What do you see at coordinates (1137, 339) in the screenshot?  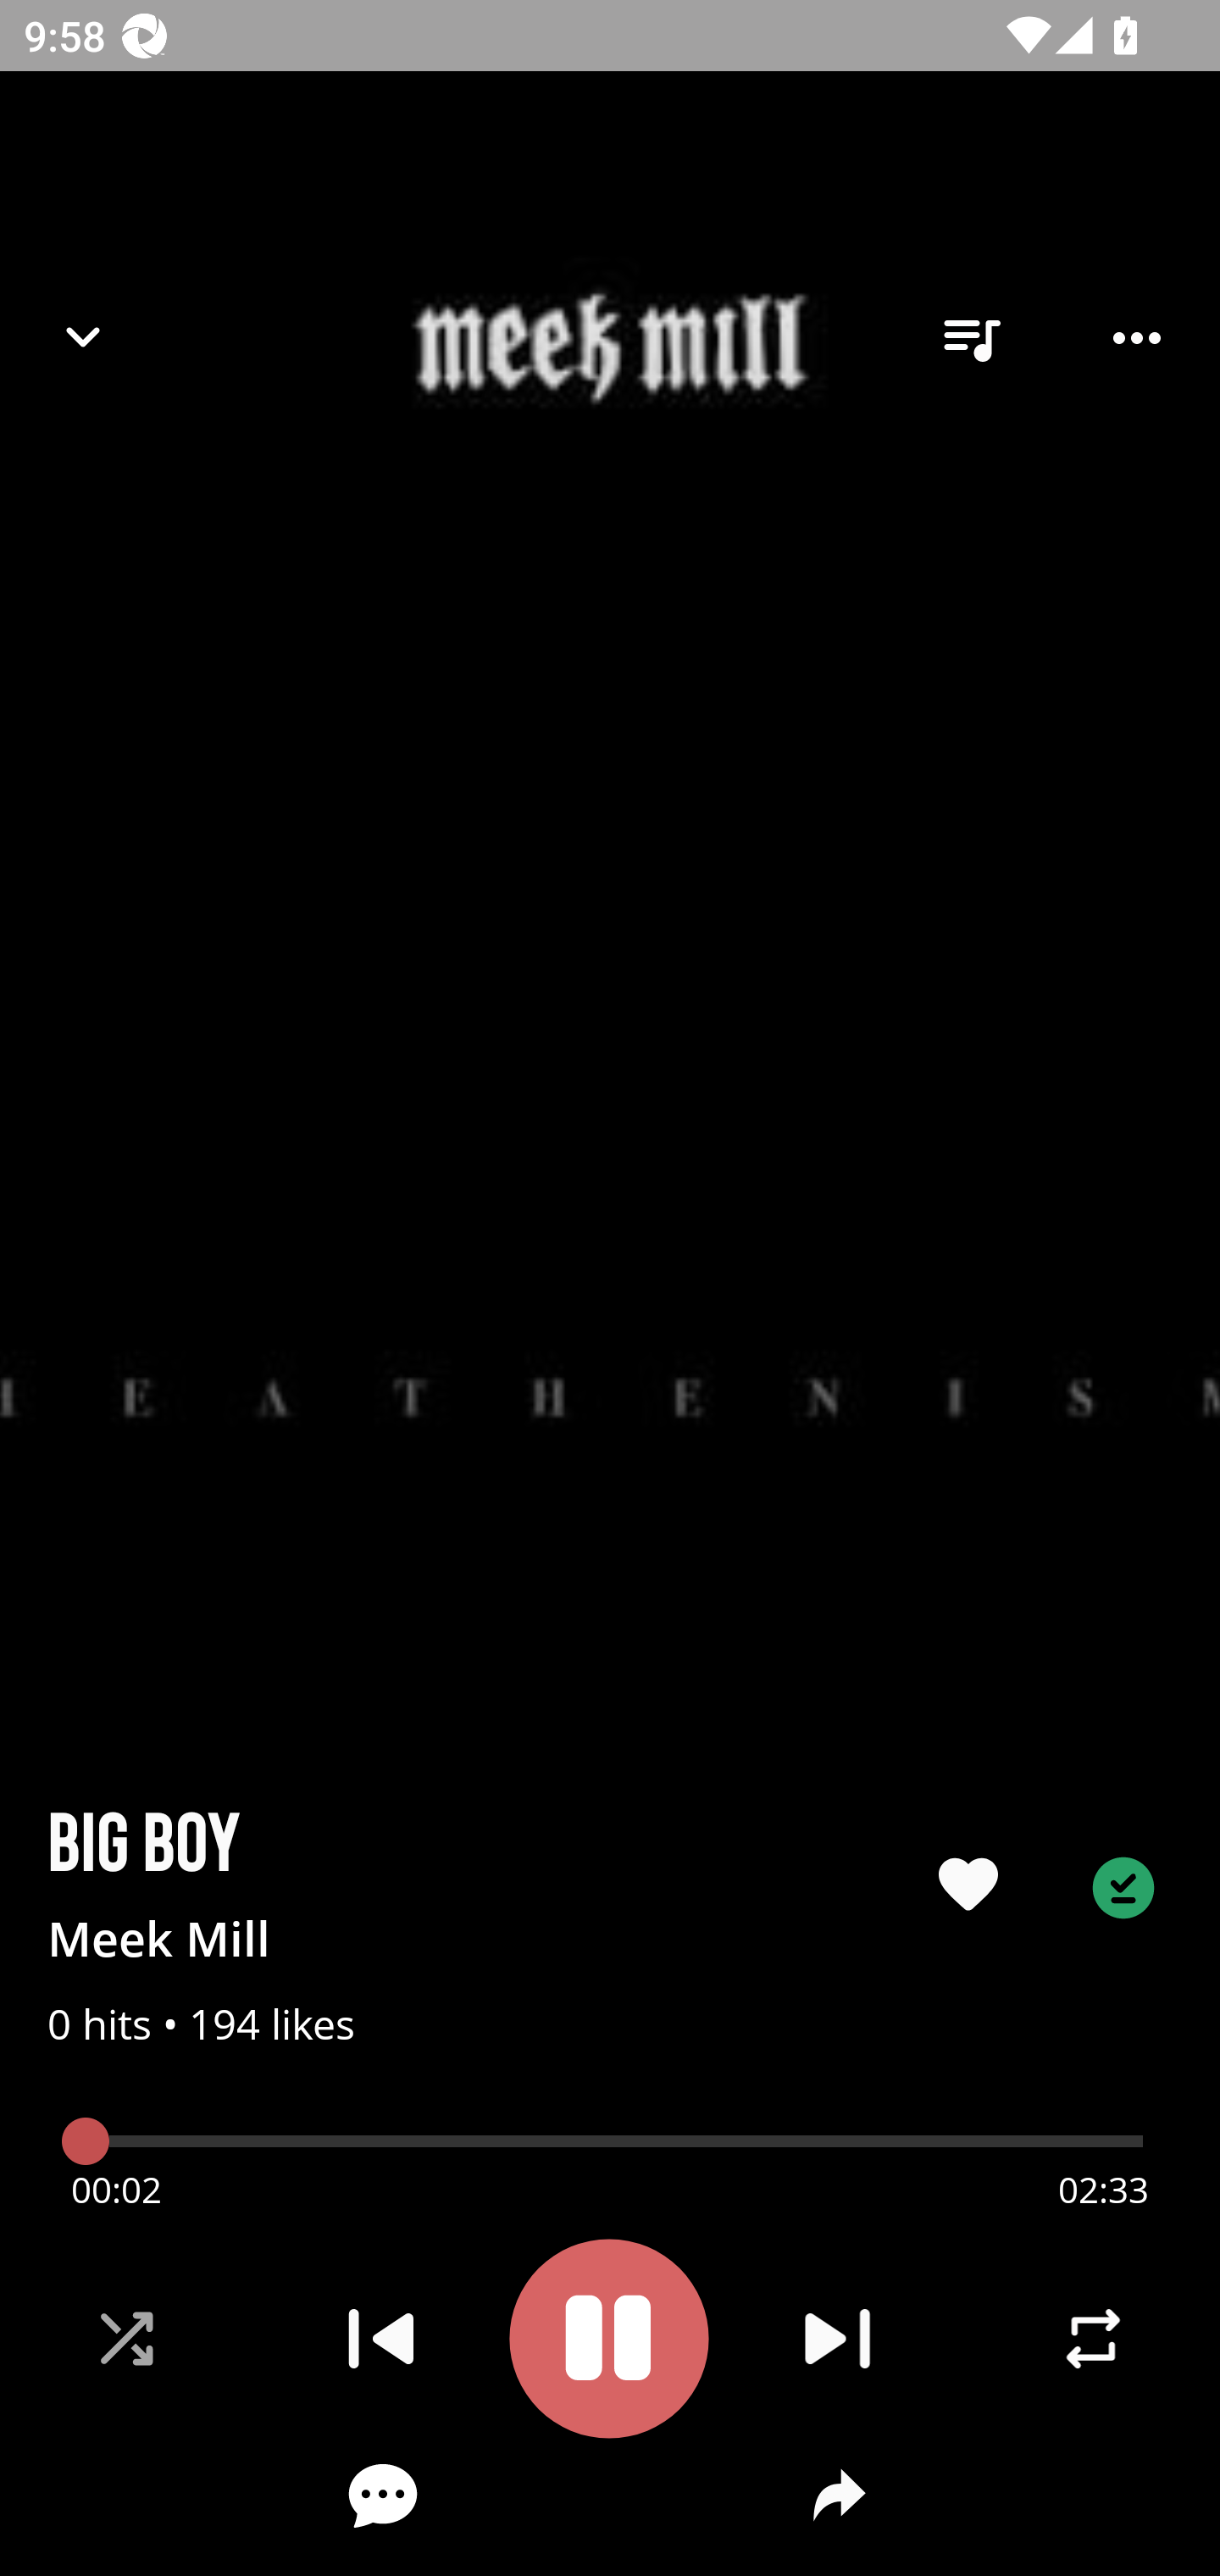 I see `Player options` at bounding box center [1137, 339].